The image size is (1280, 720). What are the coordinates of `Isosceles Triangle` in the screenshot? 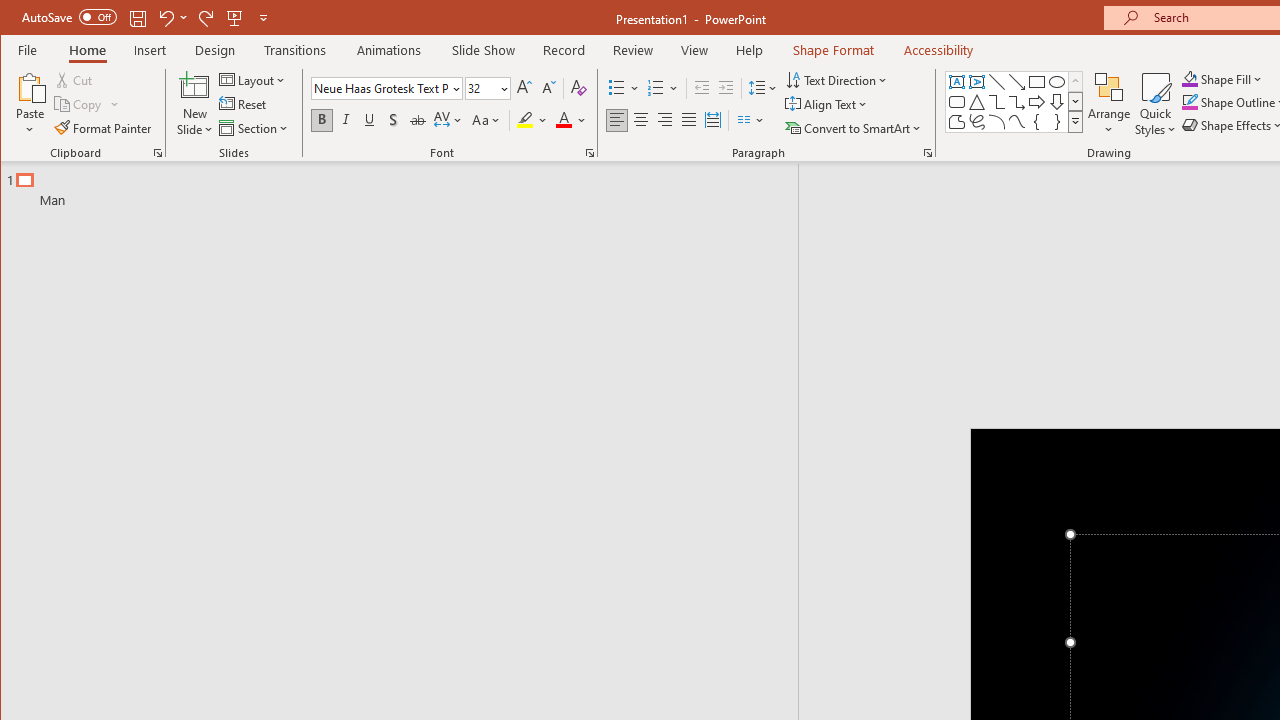 It's located at (976, 102).